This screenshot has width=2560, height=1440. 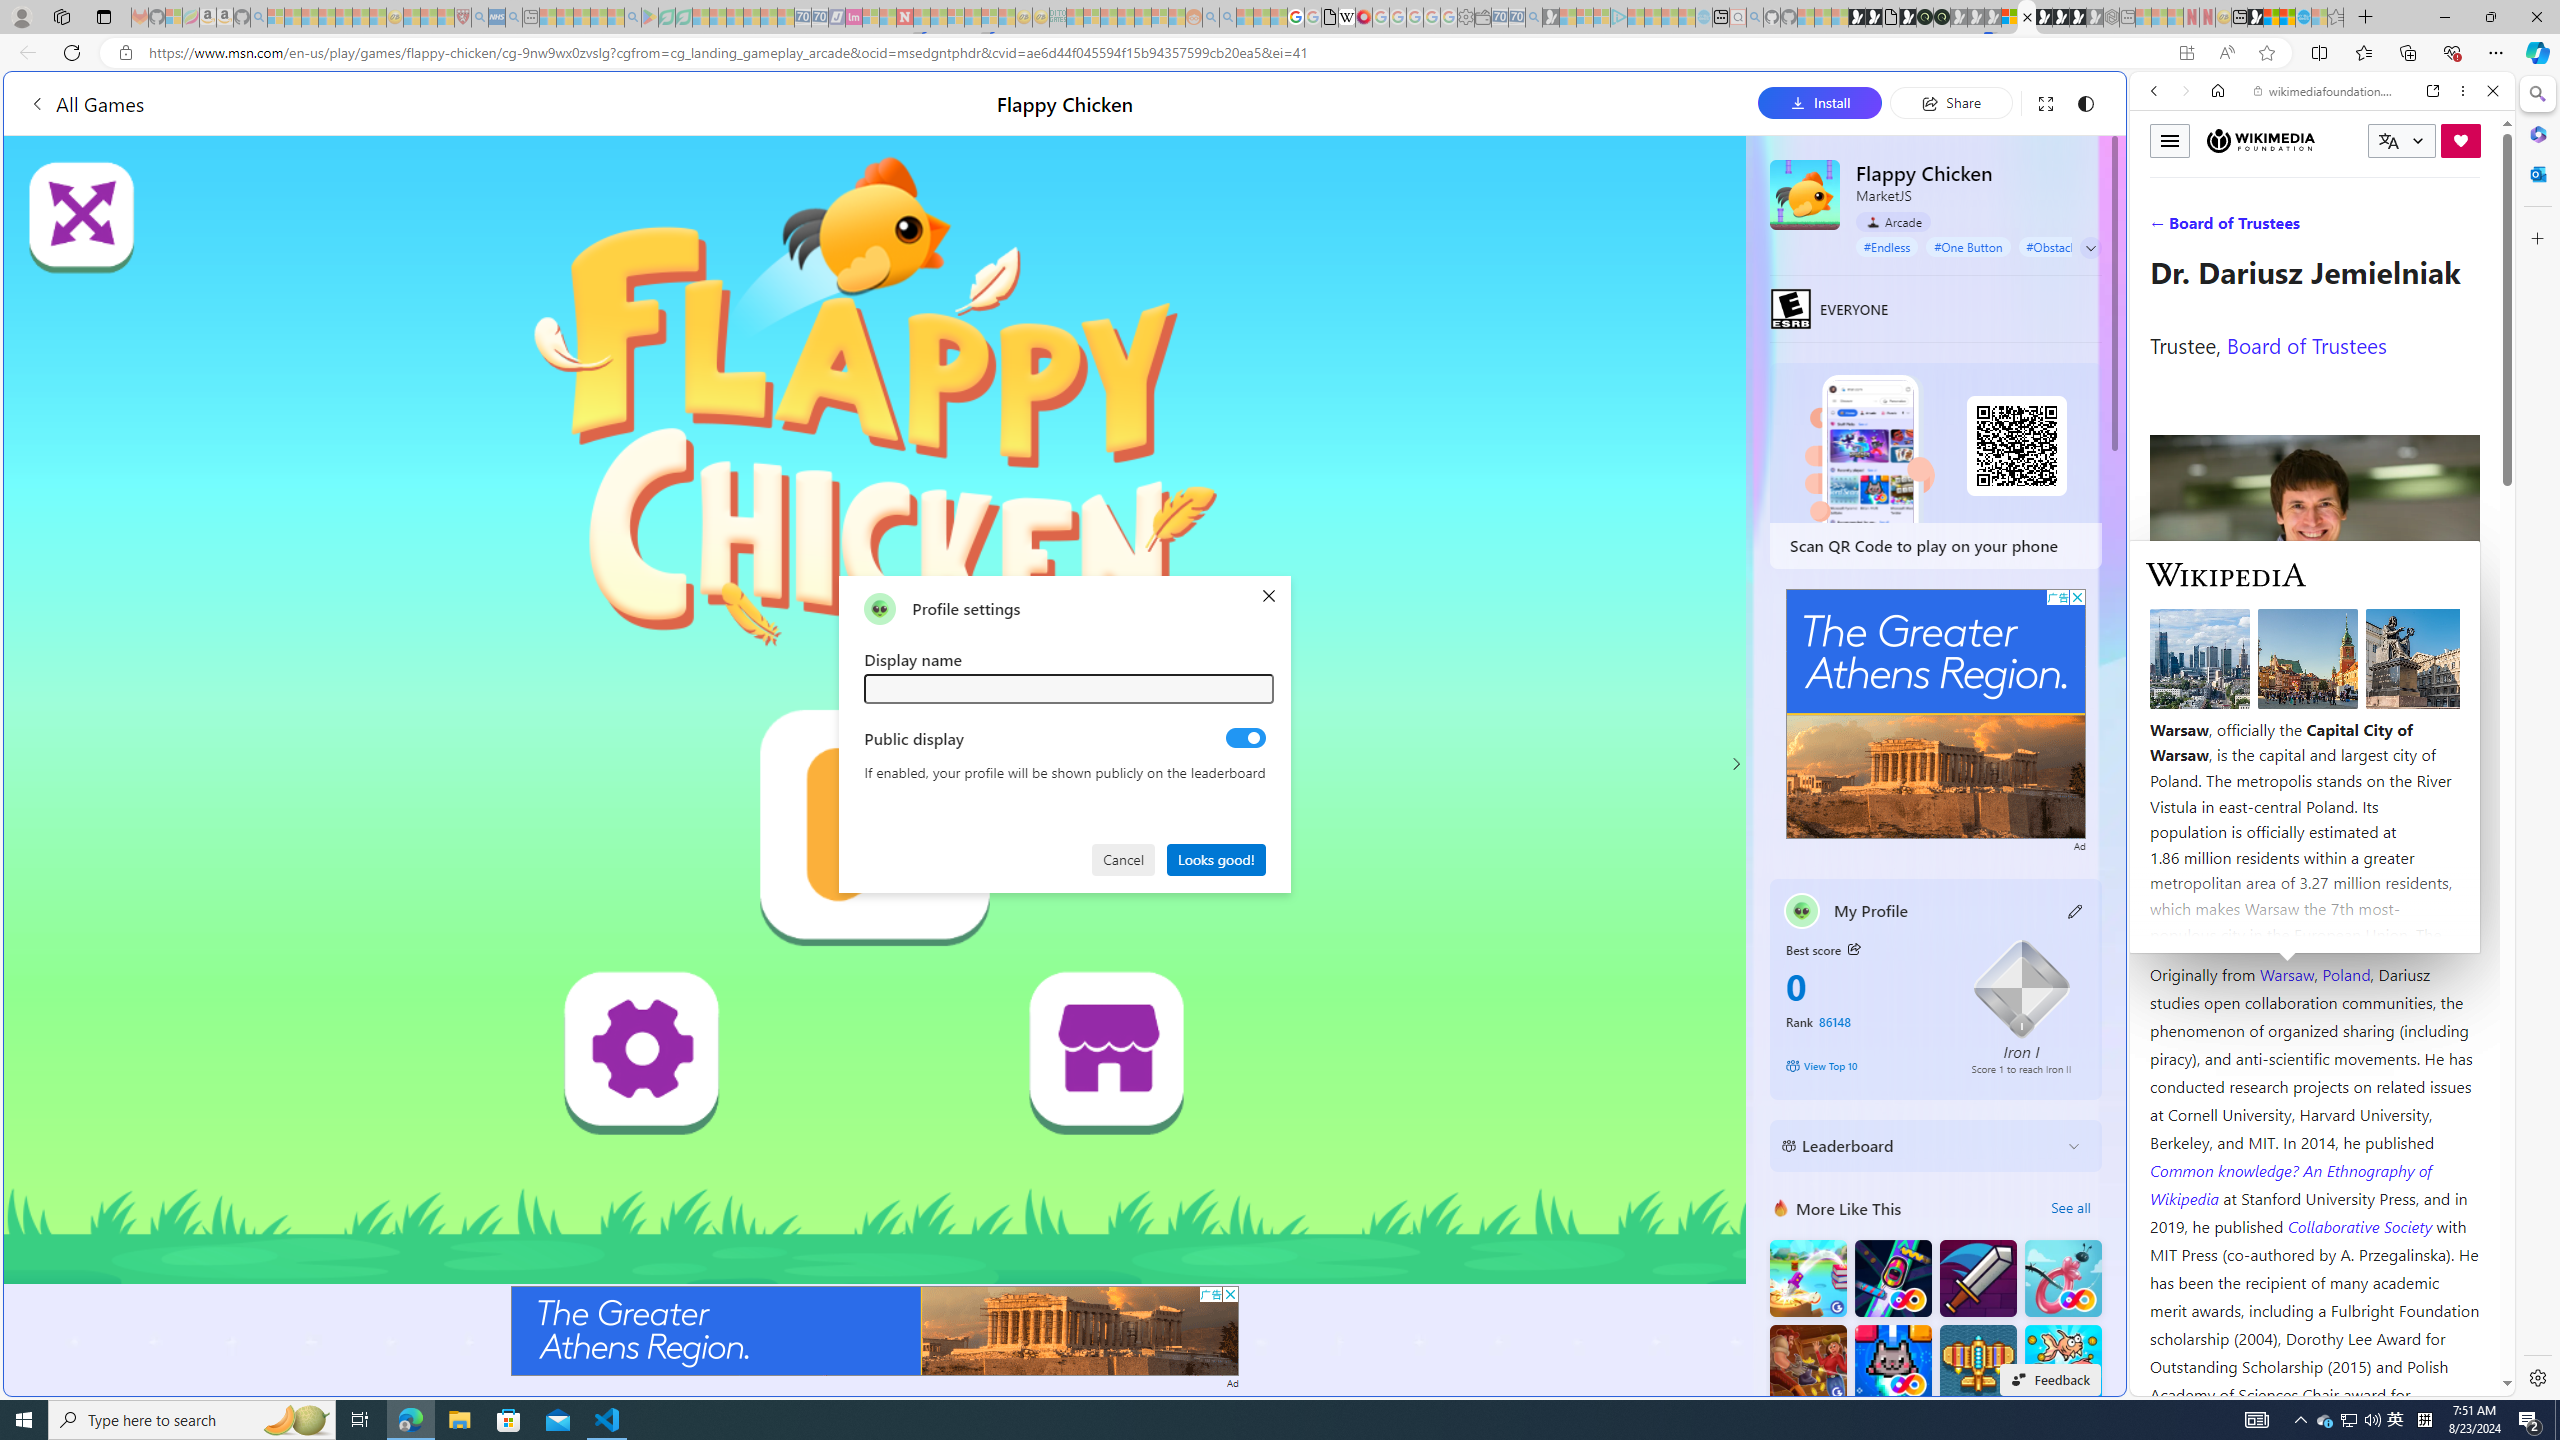 I want to click on Saloon Robbery, so click(x=1808, y=1362).